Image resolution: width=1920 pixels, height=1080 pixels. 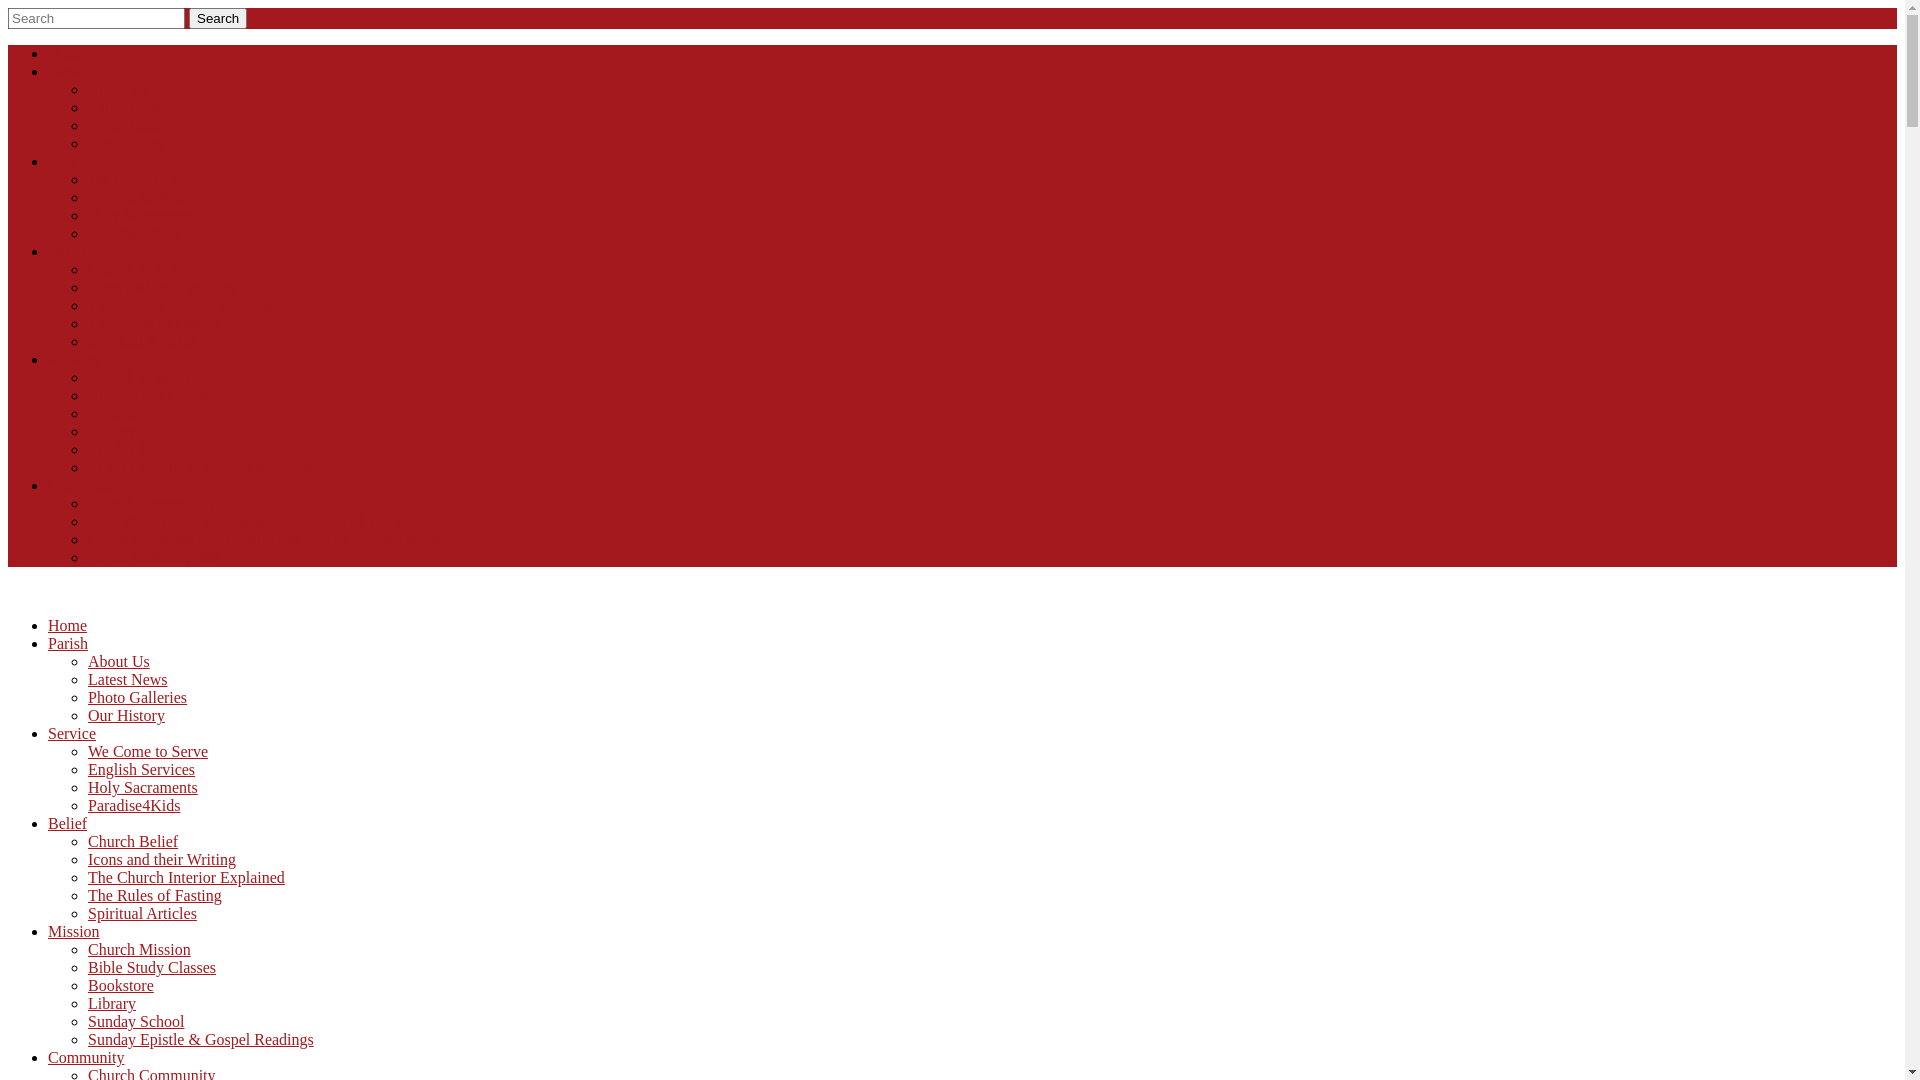 What do you see at coordinates (140, 378) in the screenshot?
I see `Church Mission` at bounding box center [140, 378].